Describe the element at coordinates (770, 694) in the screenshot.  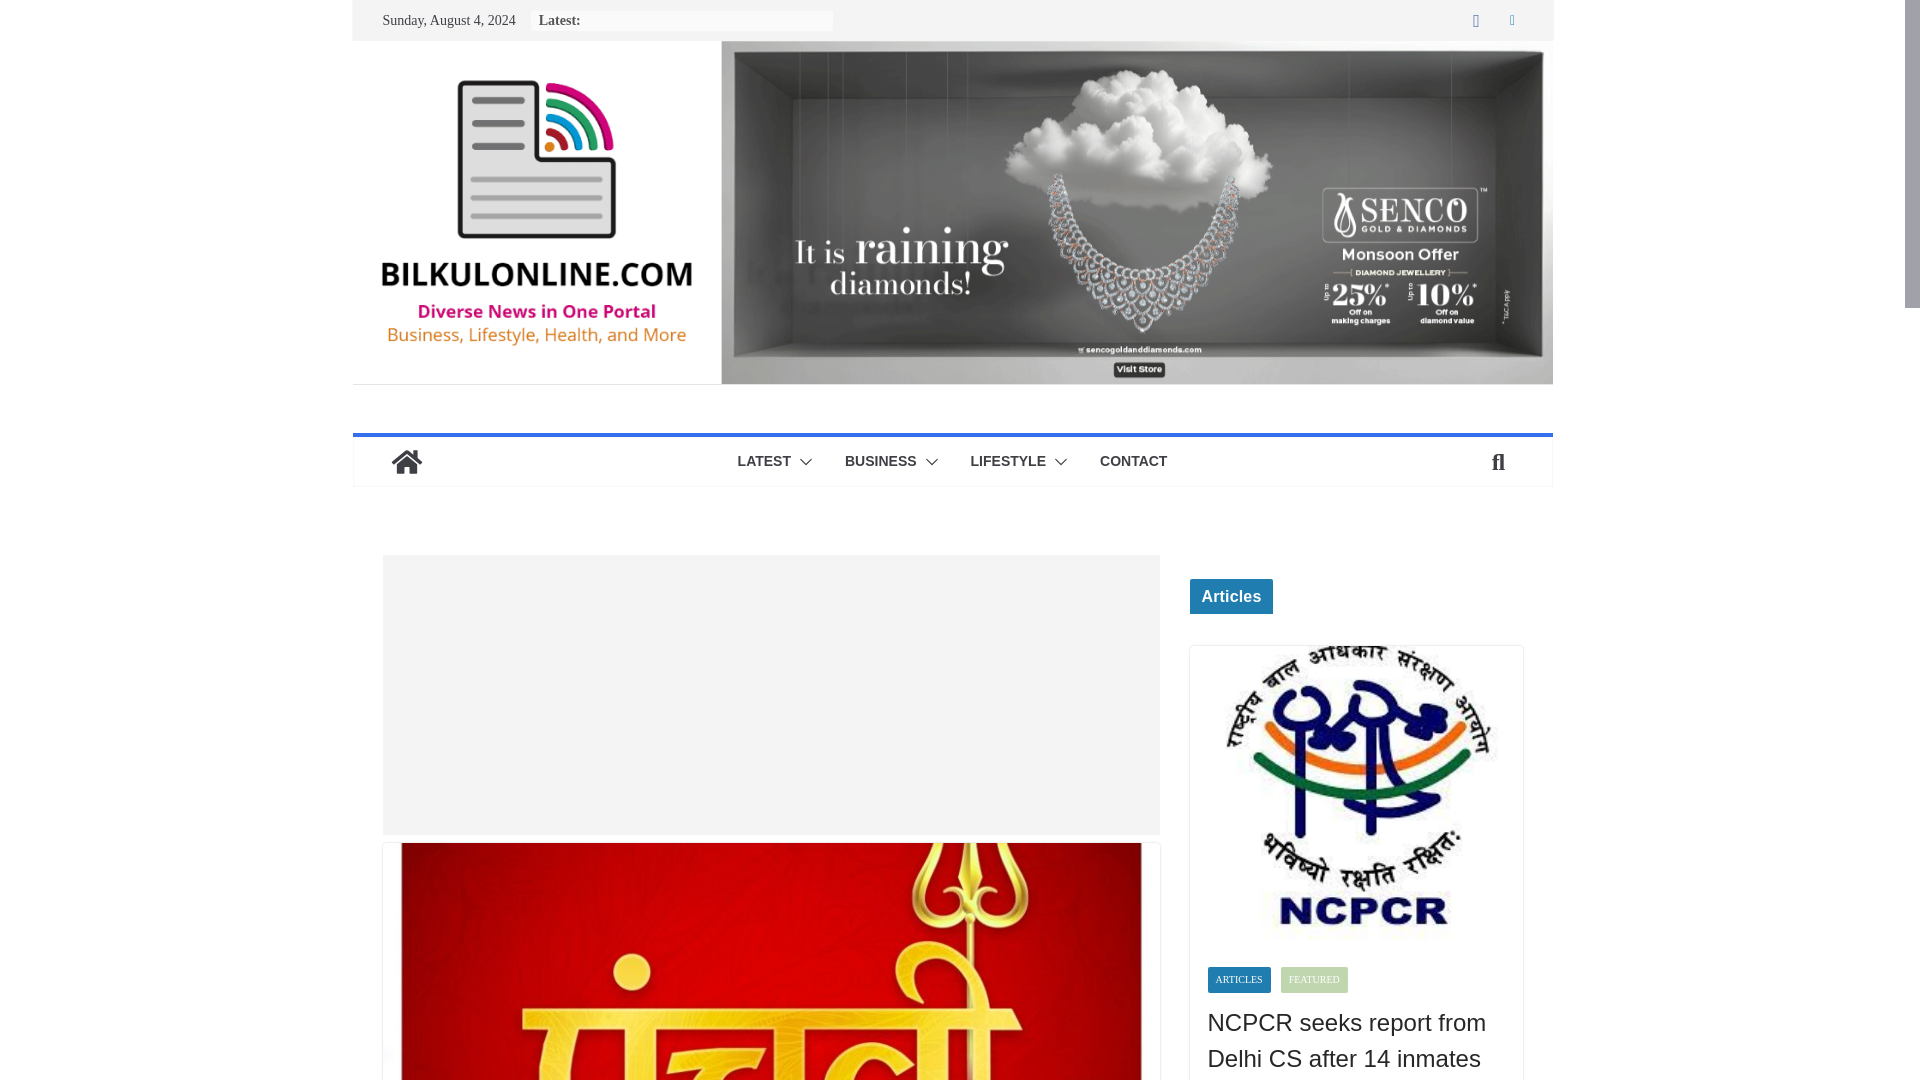
I see `Advertisement` at that location.